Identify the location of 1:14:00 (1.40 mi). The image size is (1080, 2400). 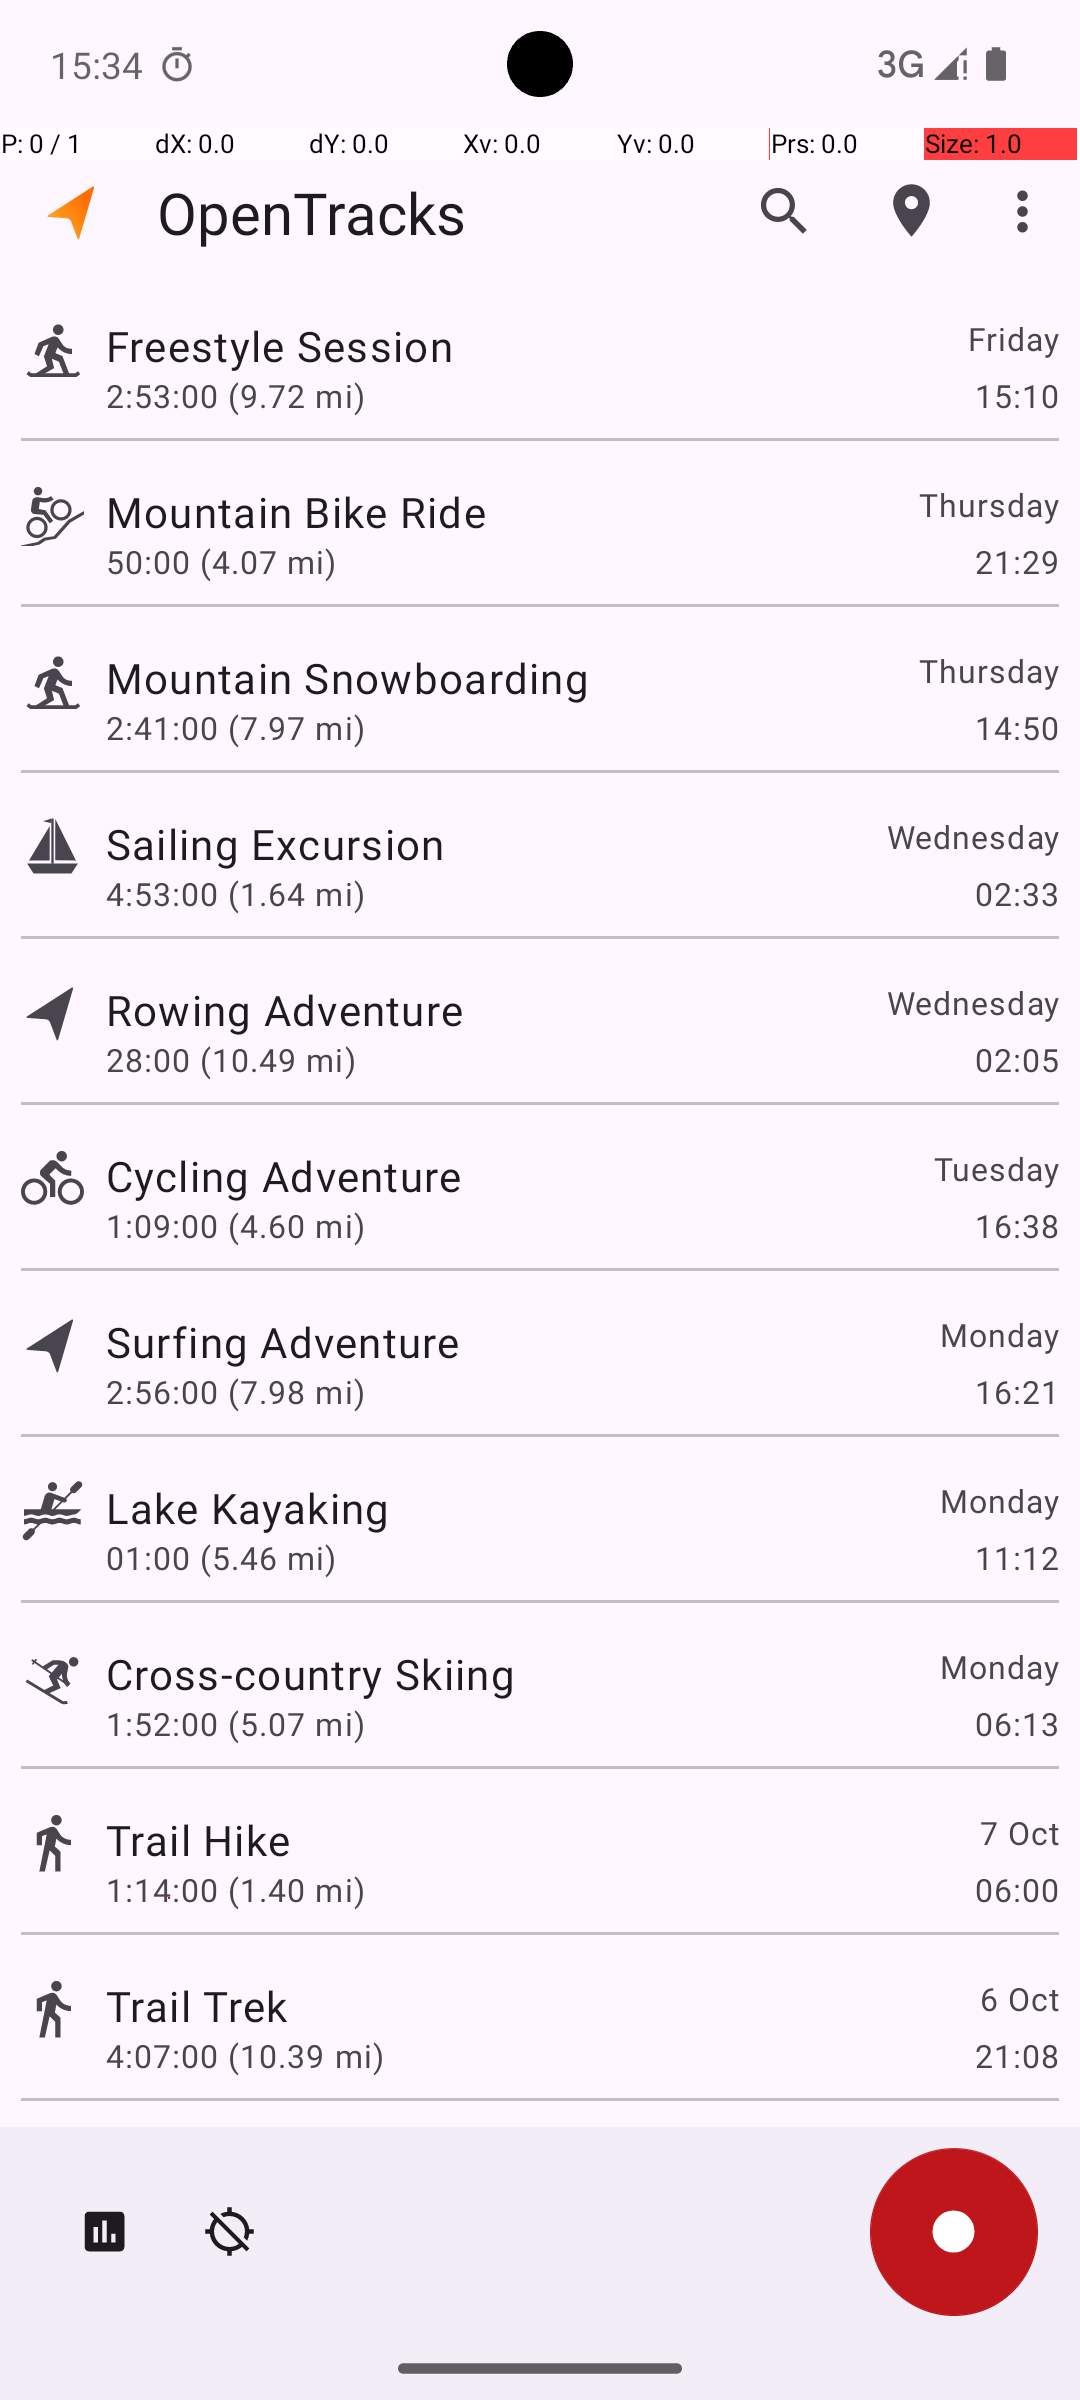
(236, 1890).